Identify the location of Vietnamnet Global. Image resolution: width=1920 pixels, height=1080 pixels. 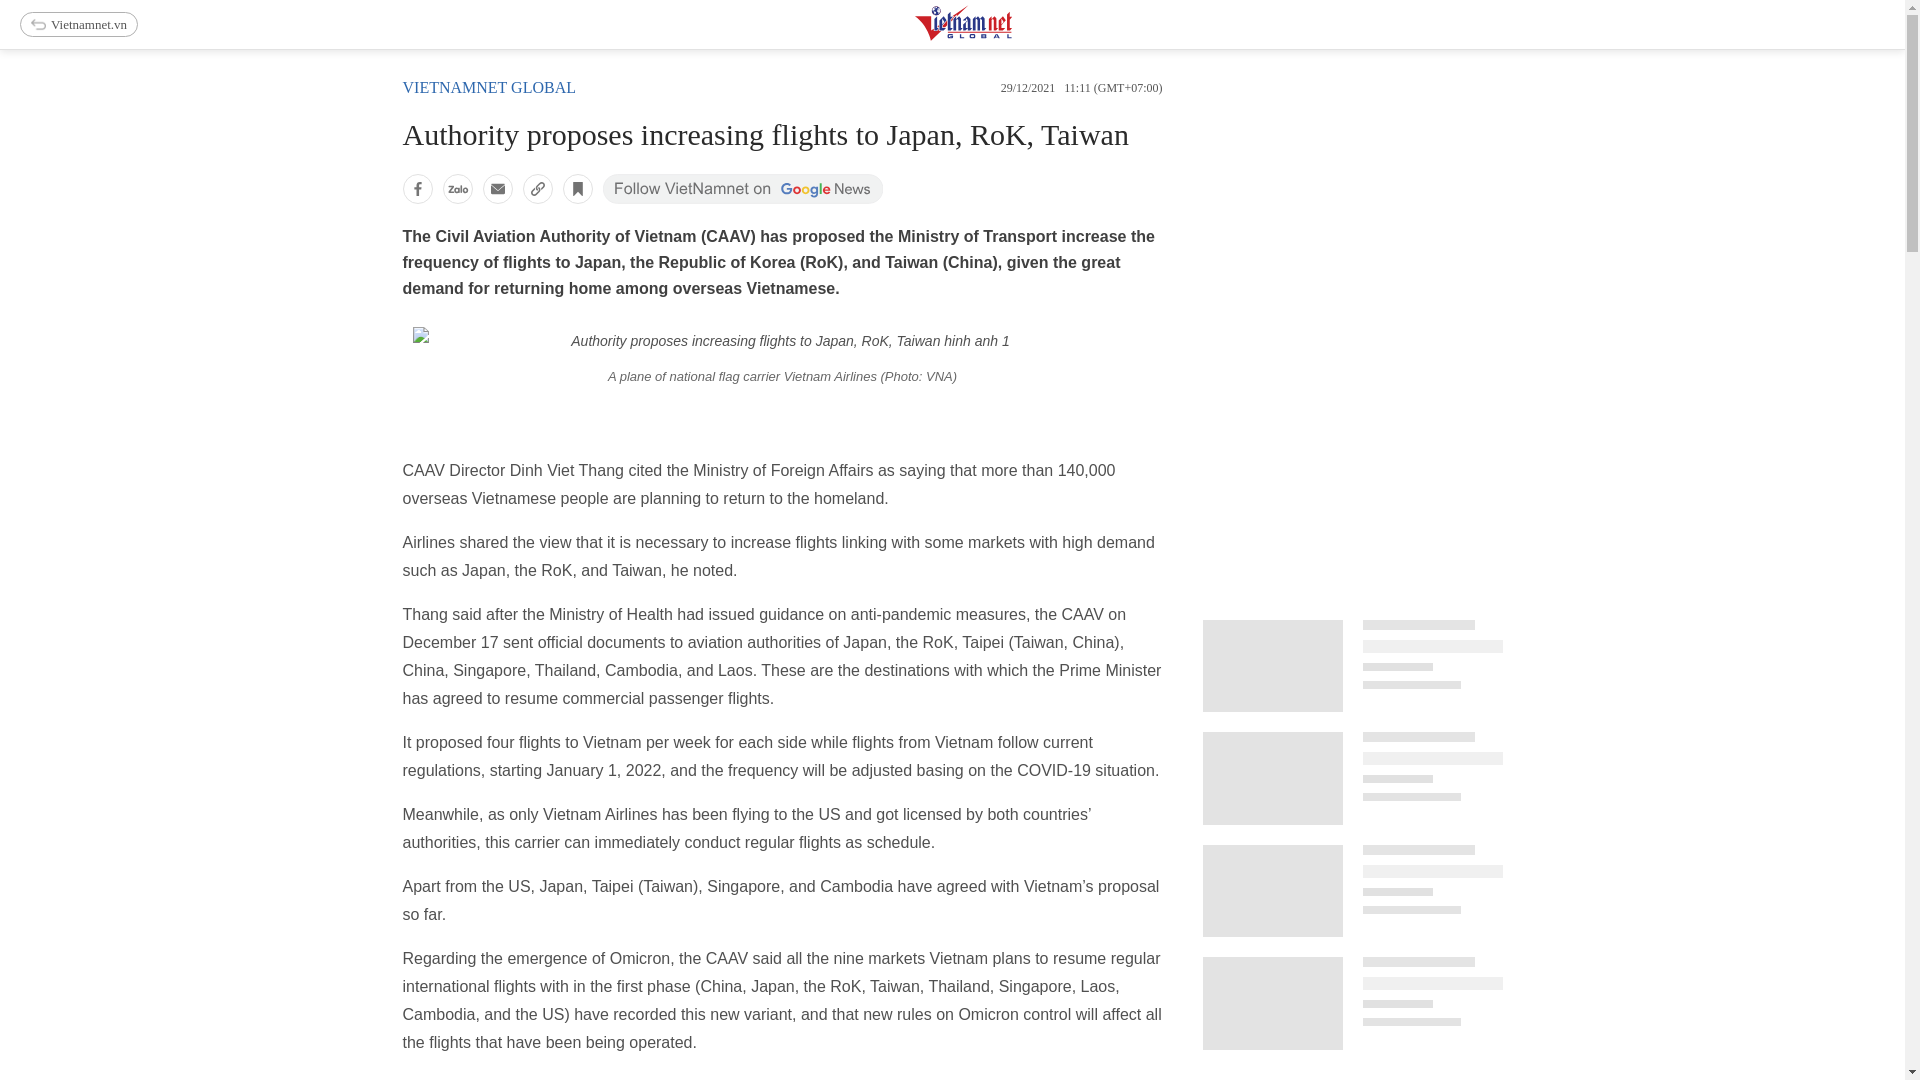
(1013, 36).